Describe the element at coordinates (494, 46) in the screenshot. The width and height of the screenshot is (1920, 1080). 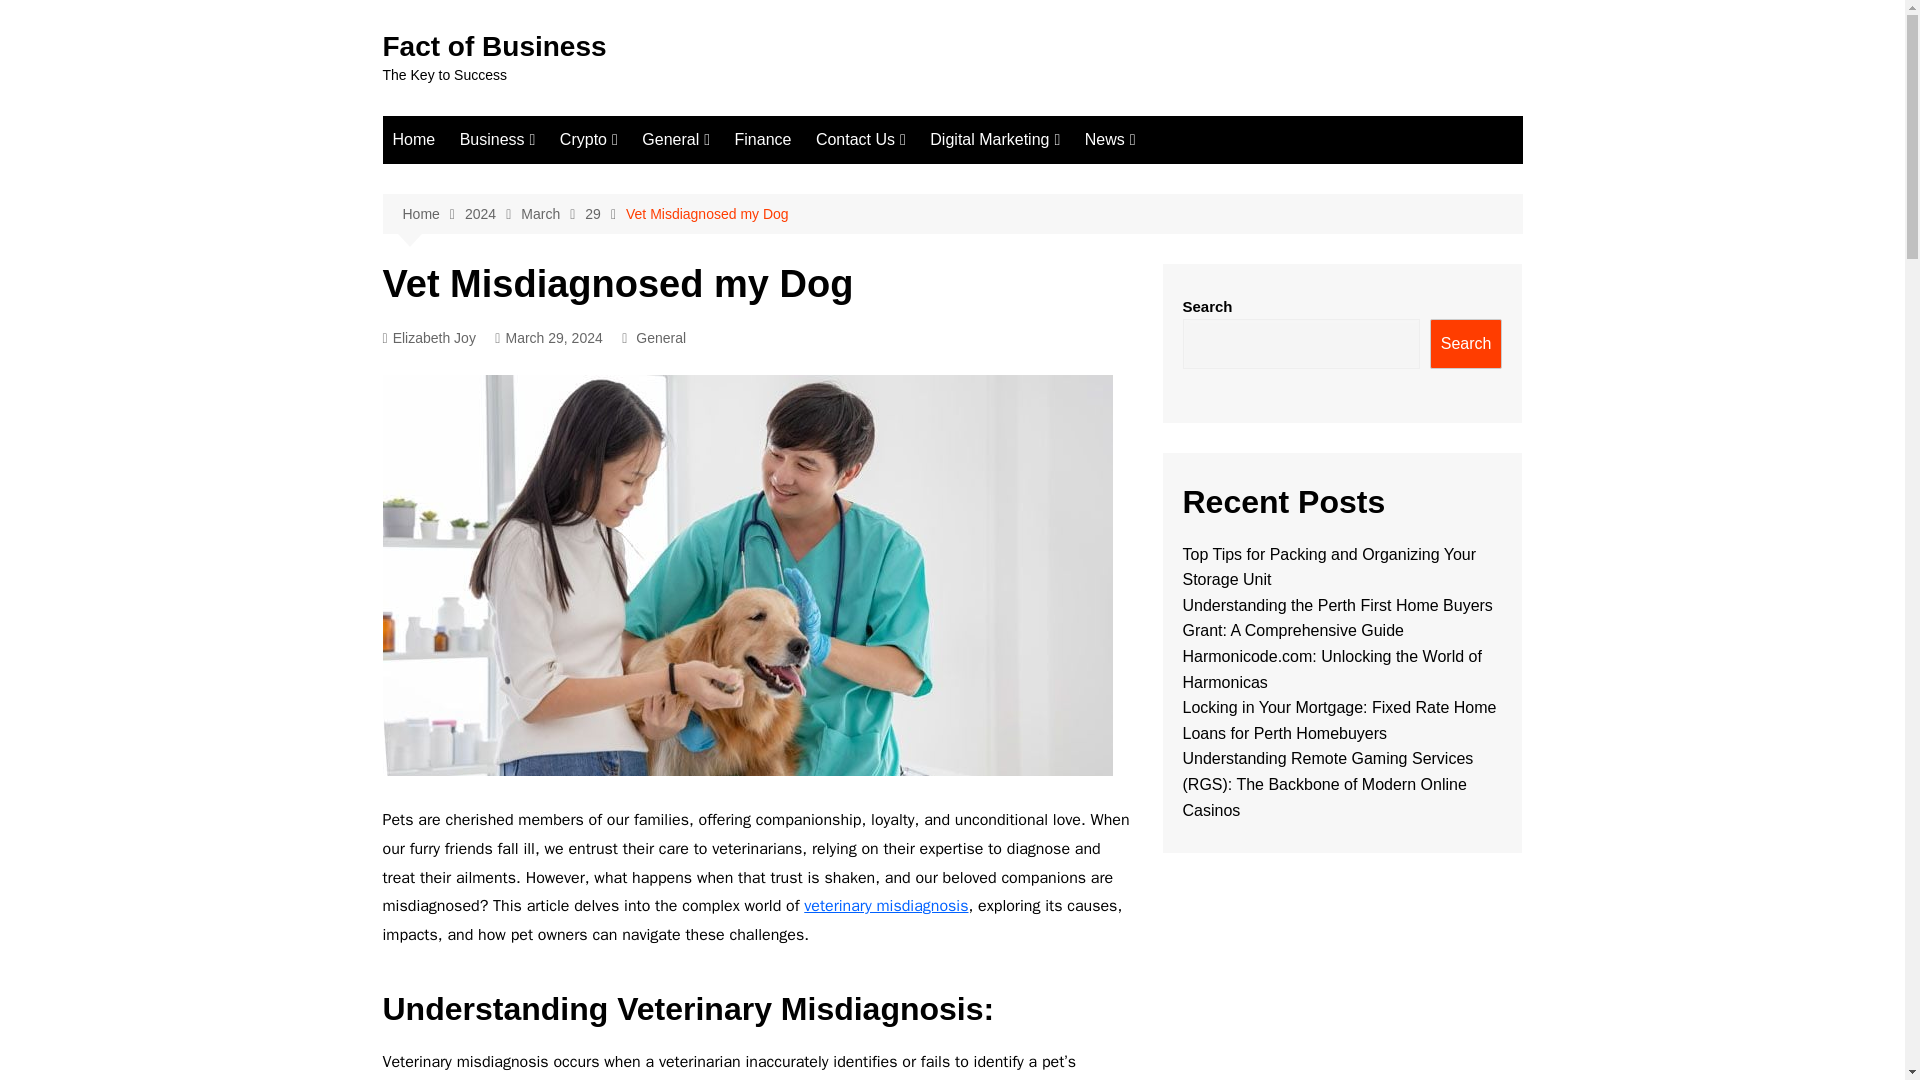
I see `Fact of Business` at that location.